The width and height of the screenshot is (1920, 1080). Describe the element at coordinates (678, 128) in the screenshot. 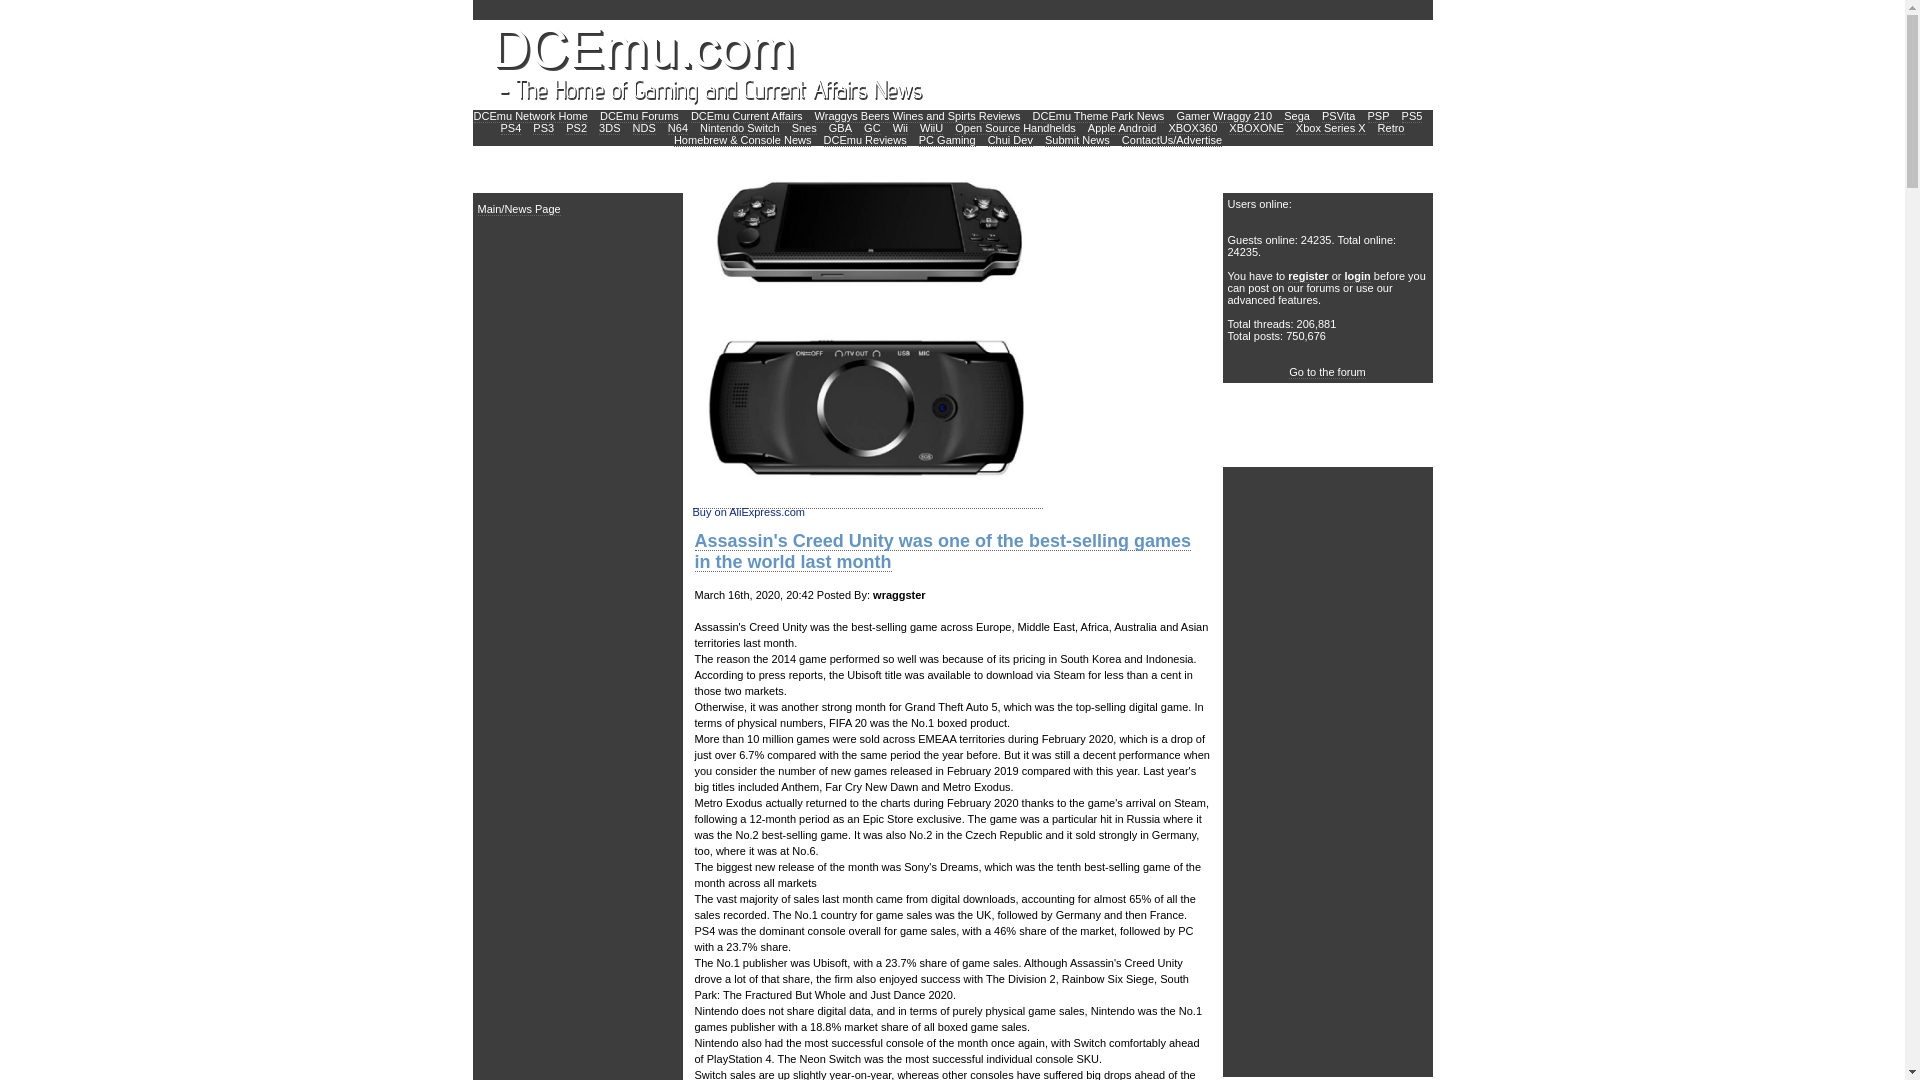

I see `N64` at that location.